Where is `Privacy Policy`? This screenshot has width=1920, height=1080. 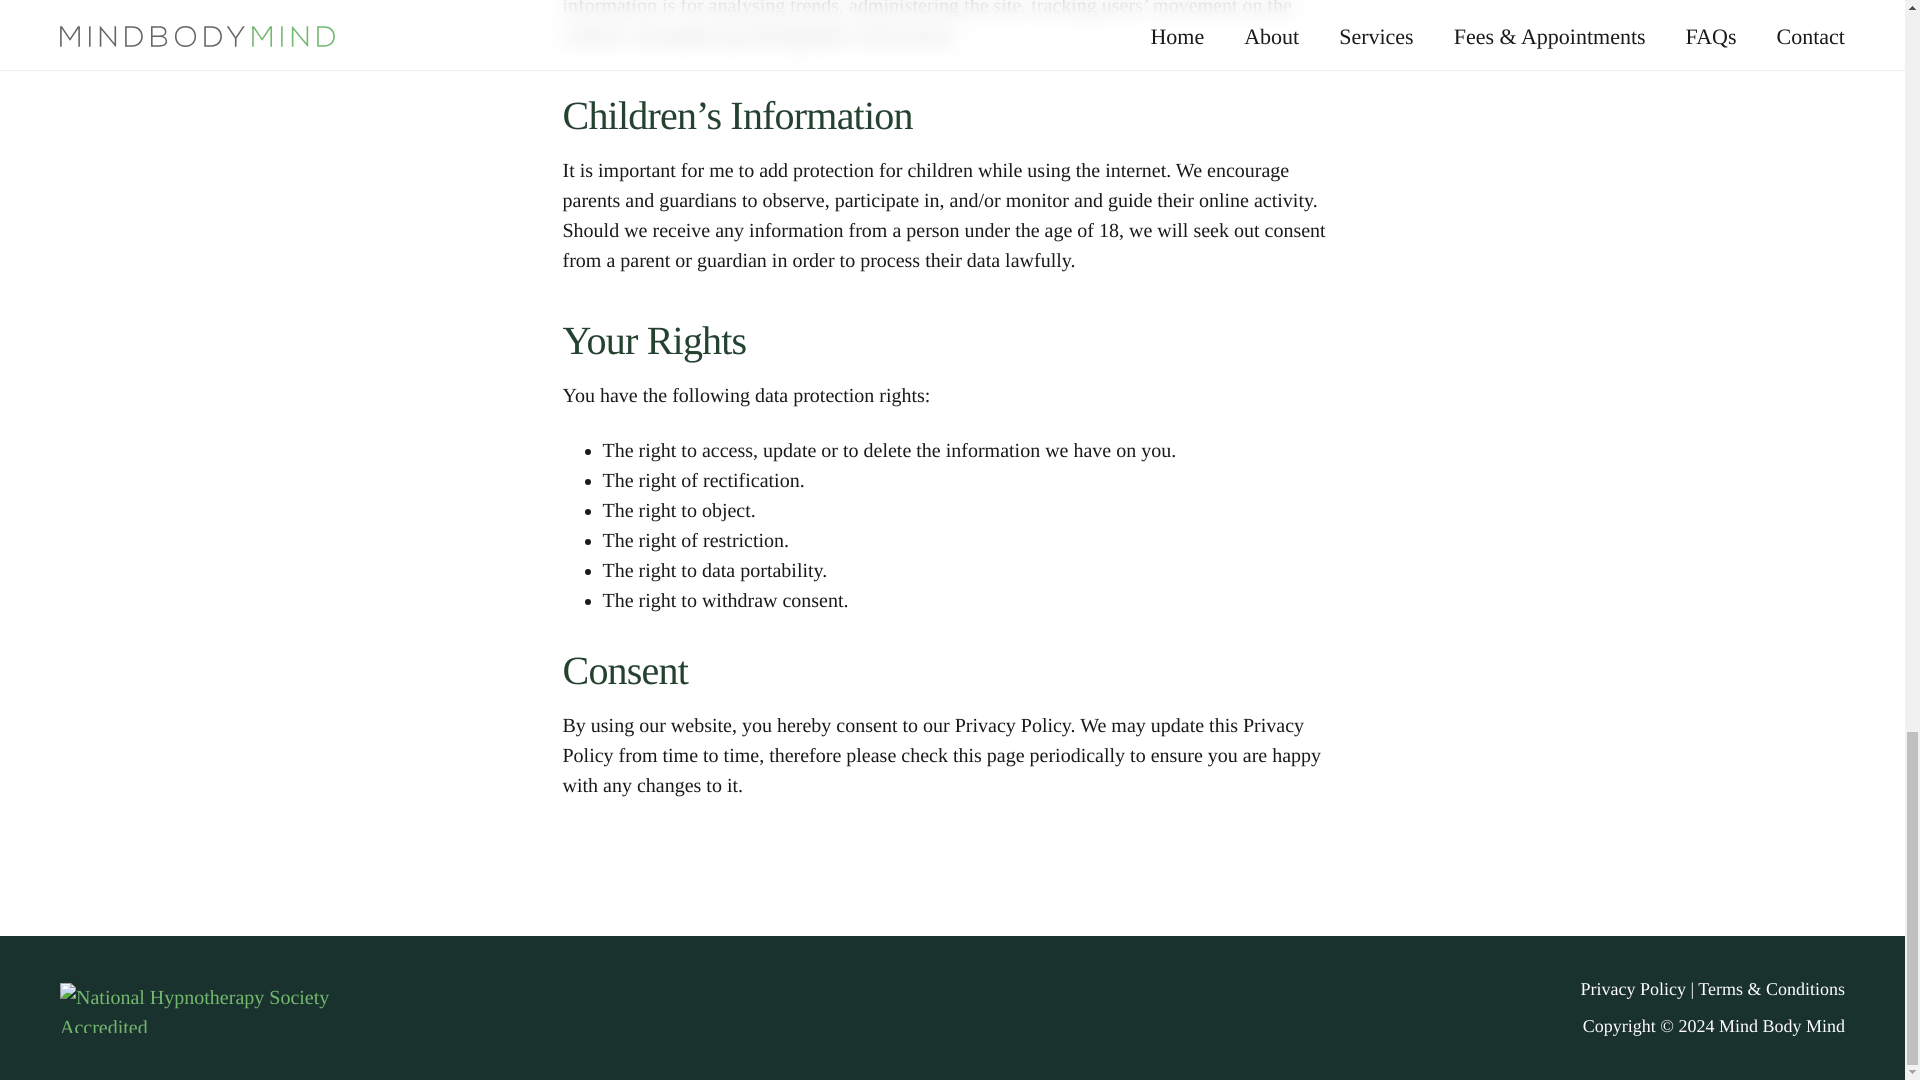
Privacy Policy is located at coordinates (1632, 988).